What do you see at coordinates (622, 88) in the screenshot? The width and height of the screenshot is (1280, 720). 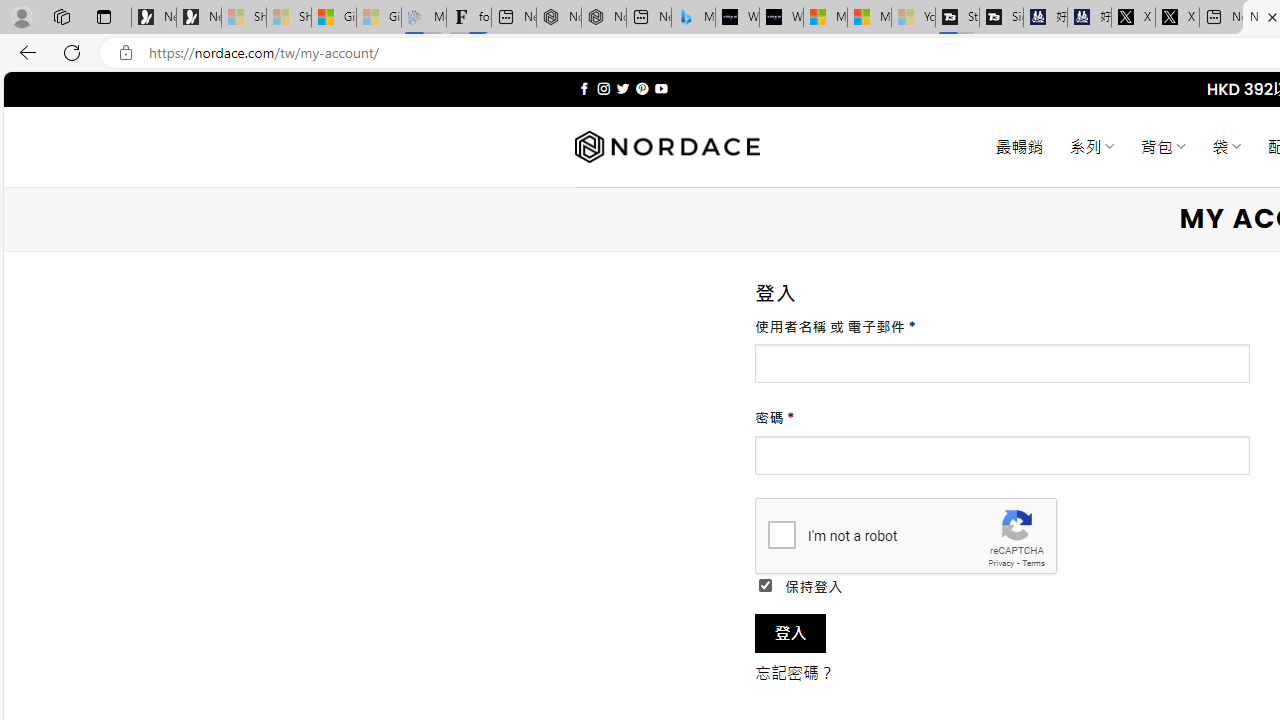 I see `Follow on Twitter` at bounding box center [622, 88].